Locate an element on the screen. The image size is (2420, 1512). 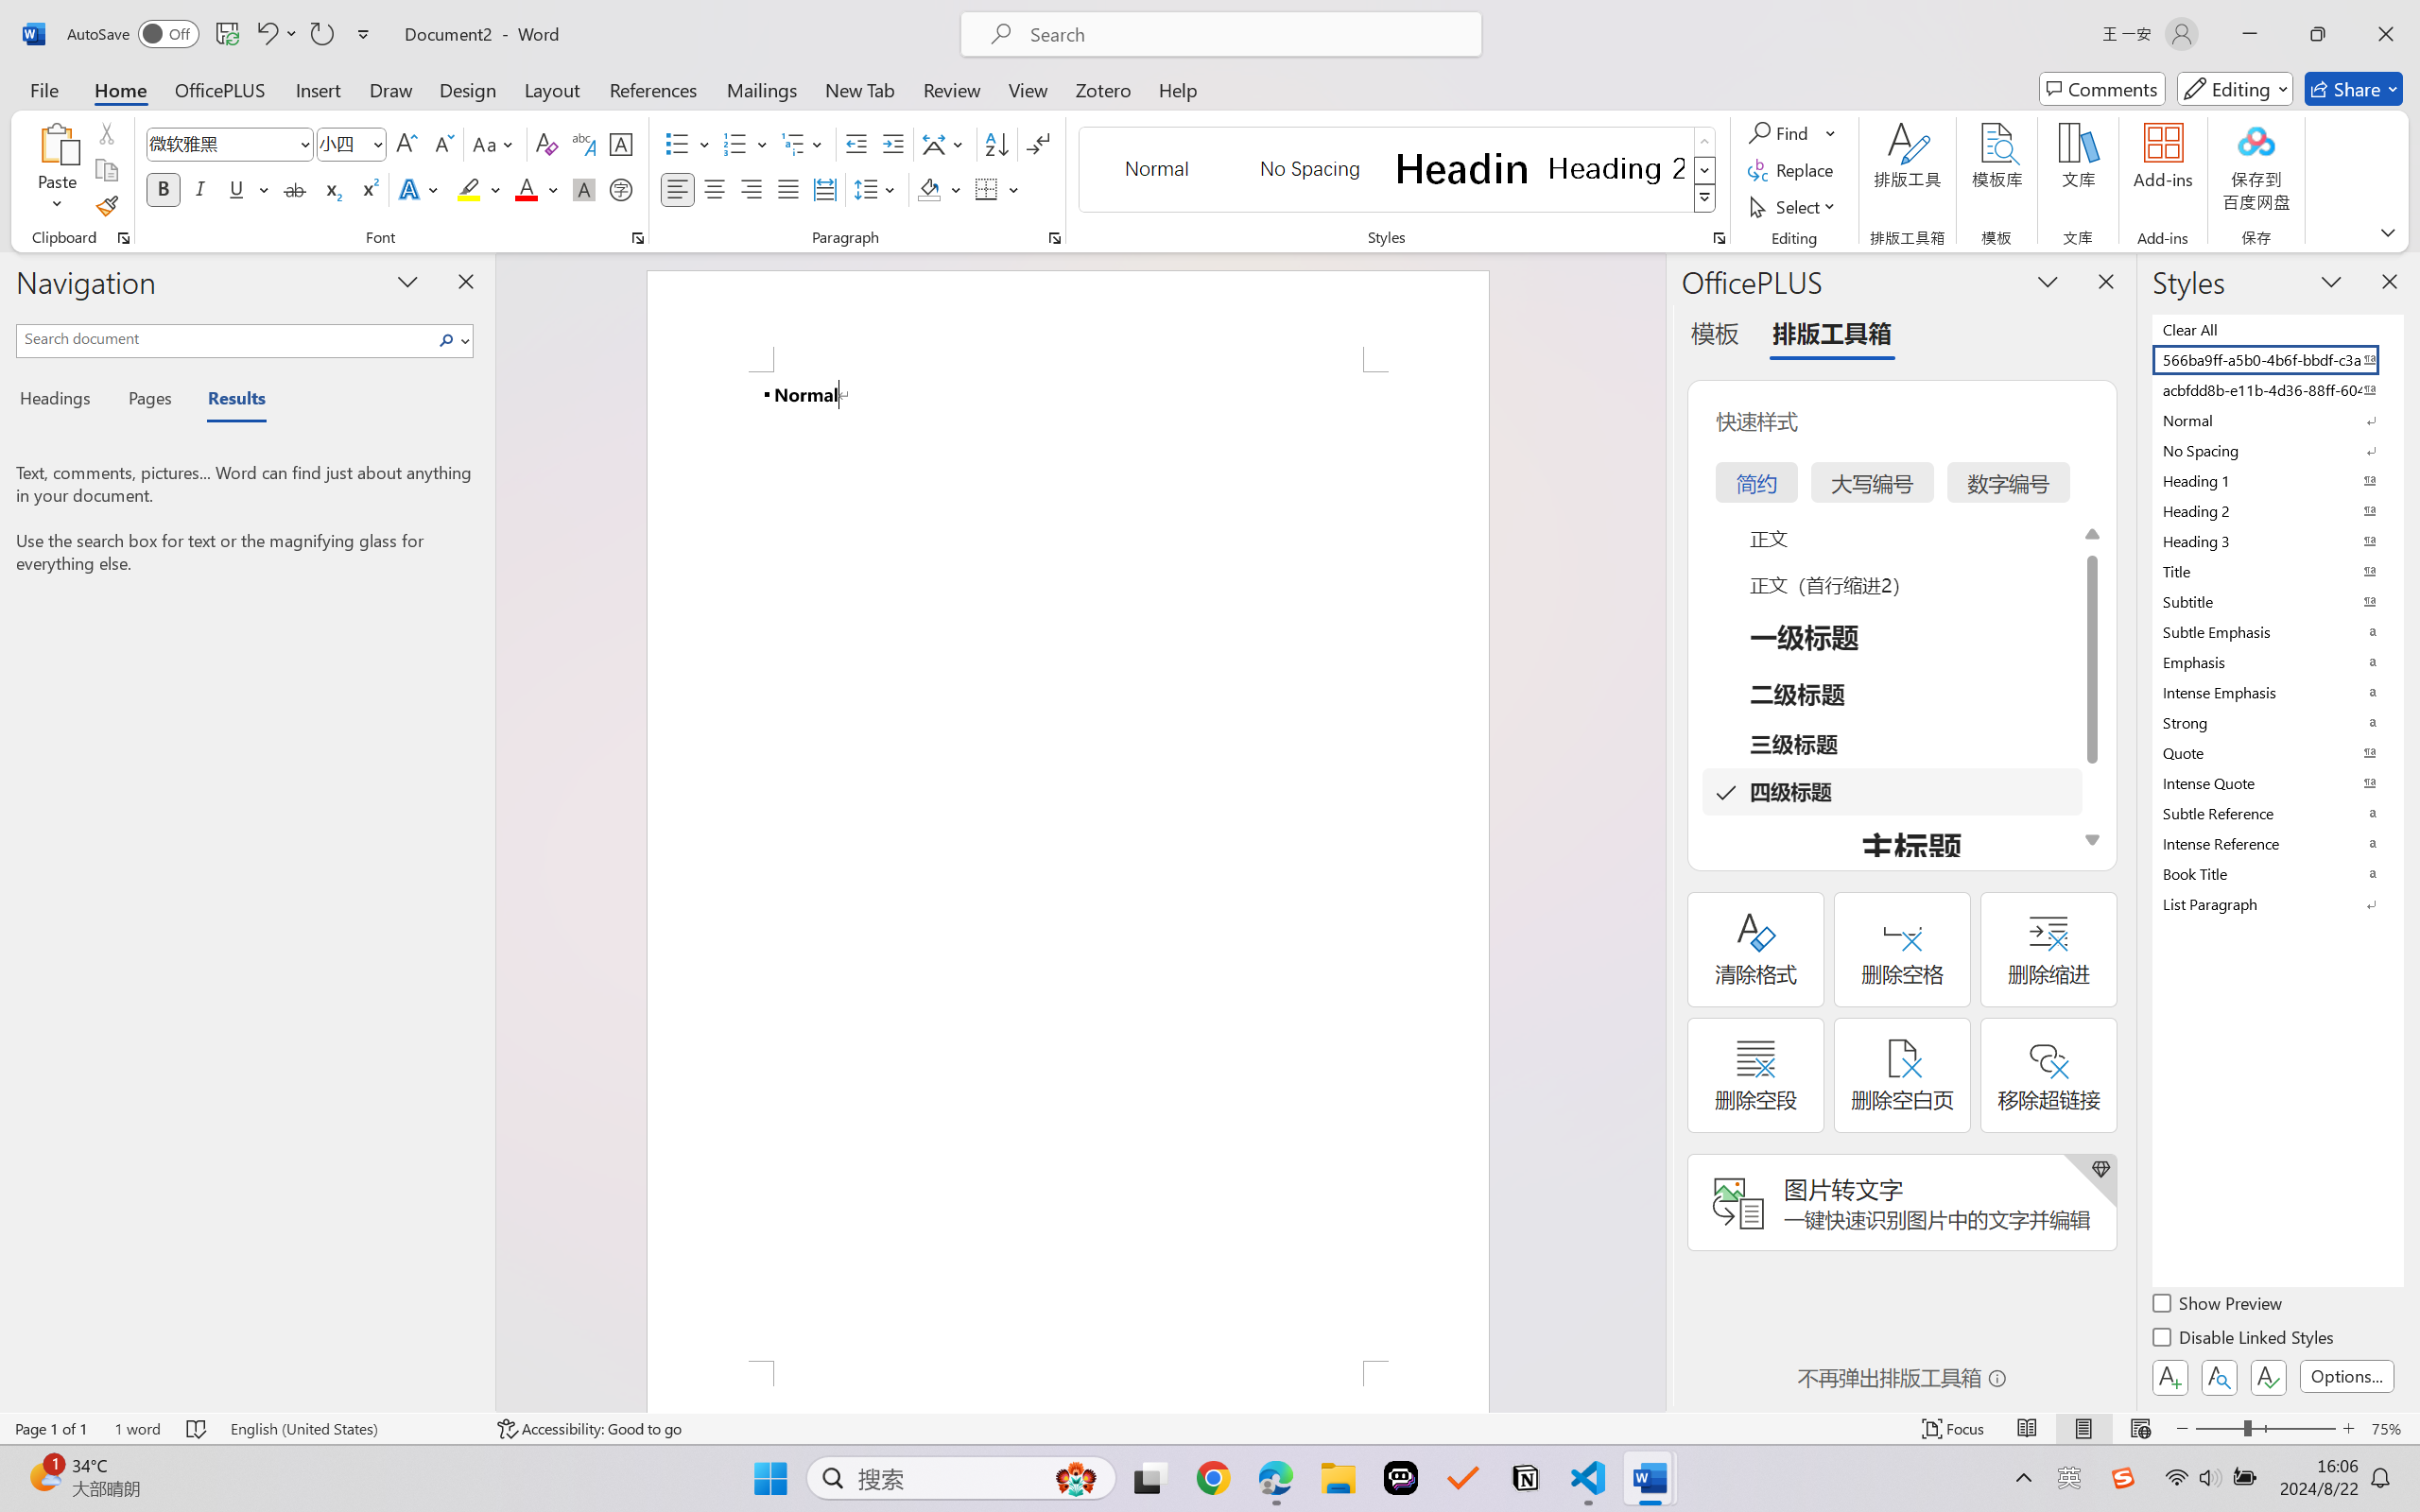
Pages is located at coordinates (148, 401).